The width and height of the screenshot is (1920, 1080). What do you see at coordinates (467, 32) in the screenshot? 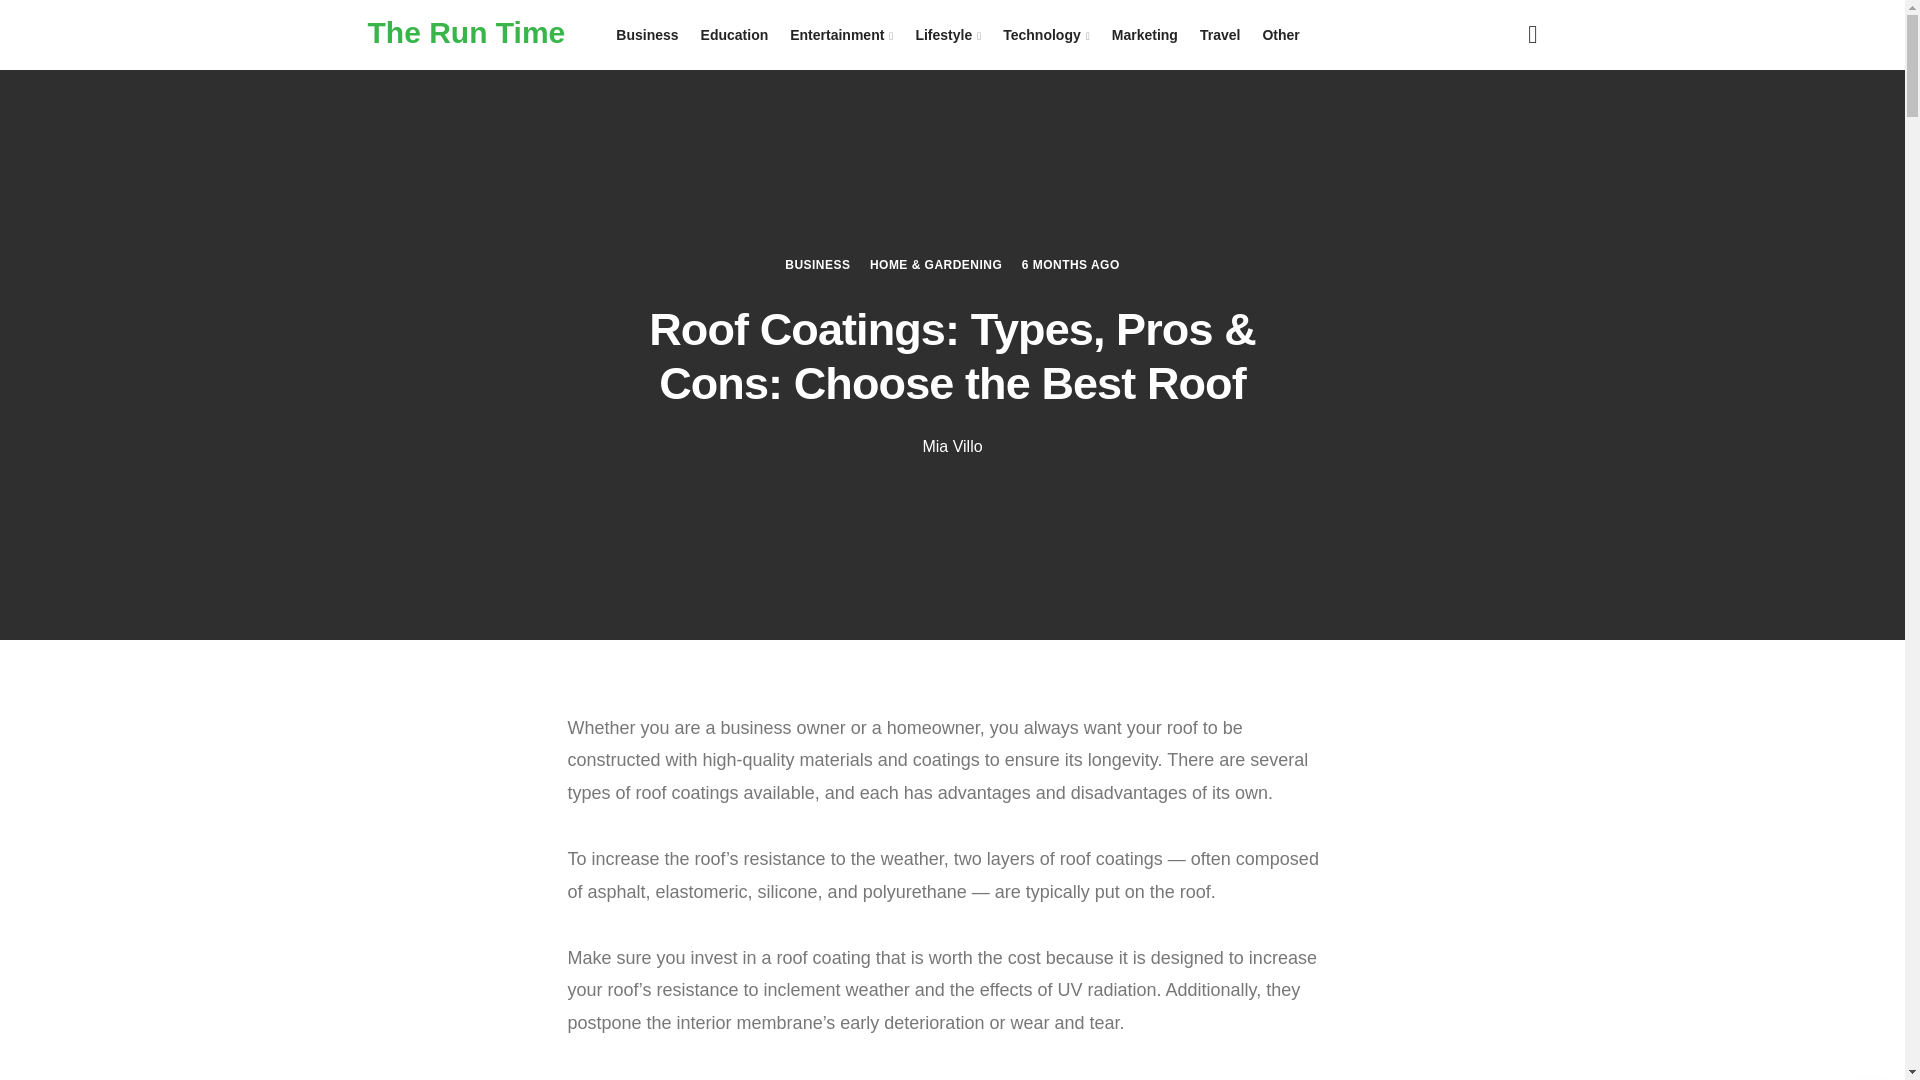
I see `The Run Time` at bounding box center [467, 32].